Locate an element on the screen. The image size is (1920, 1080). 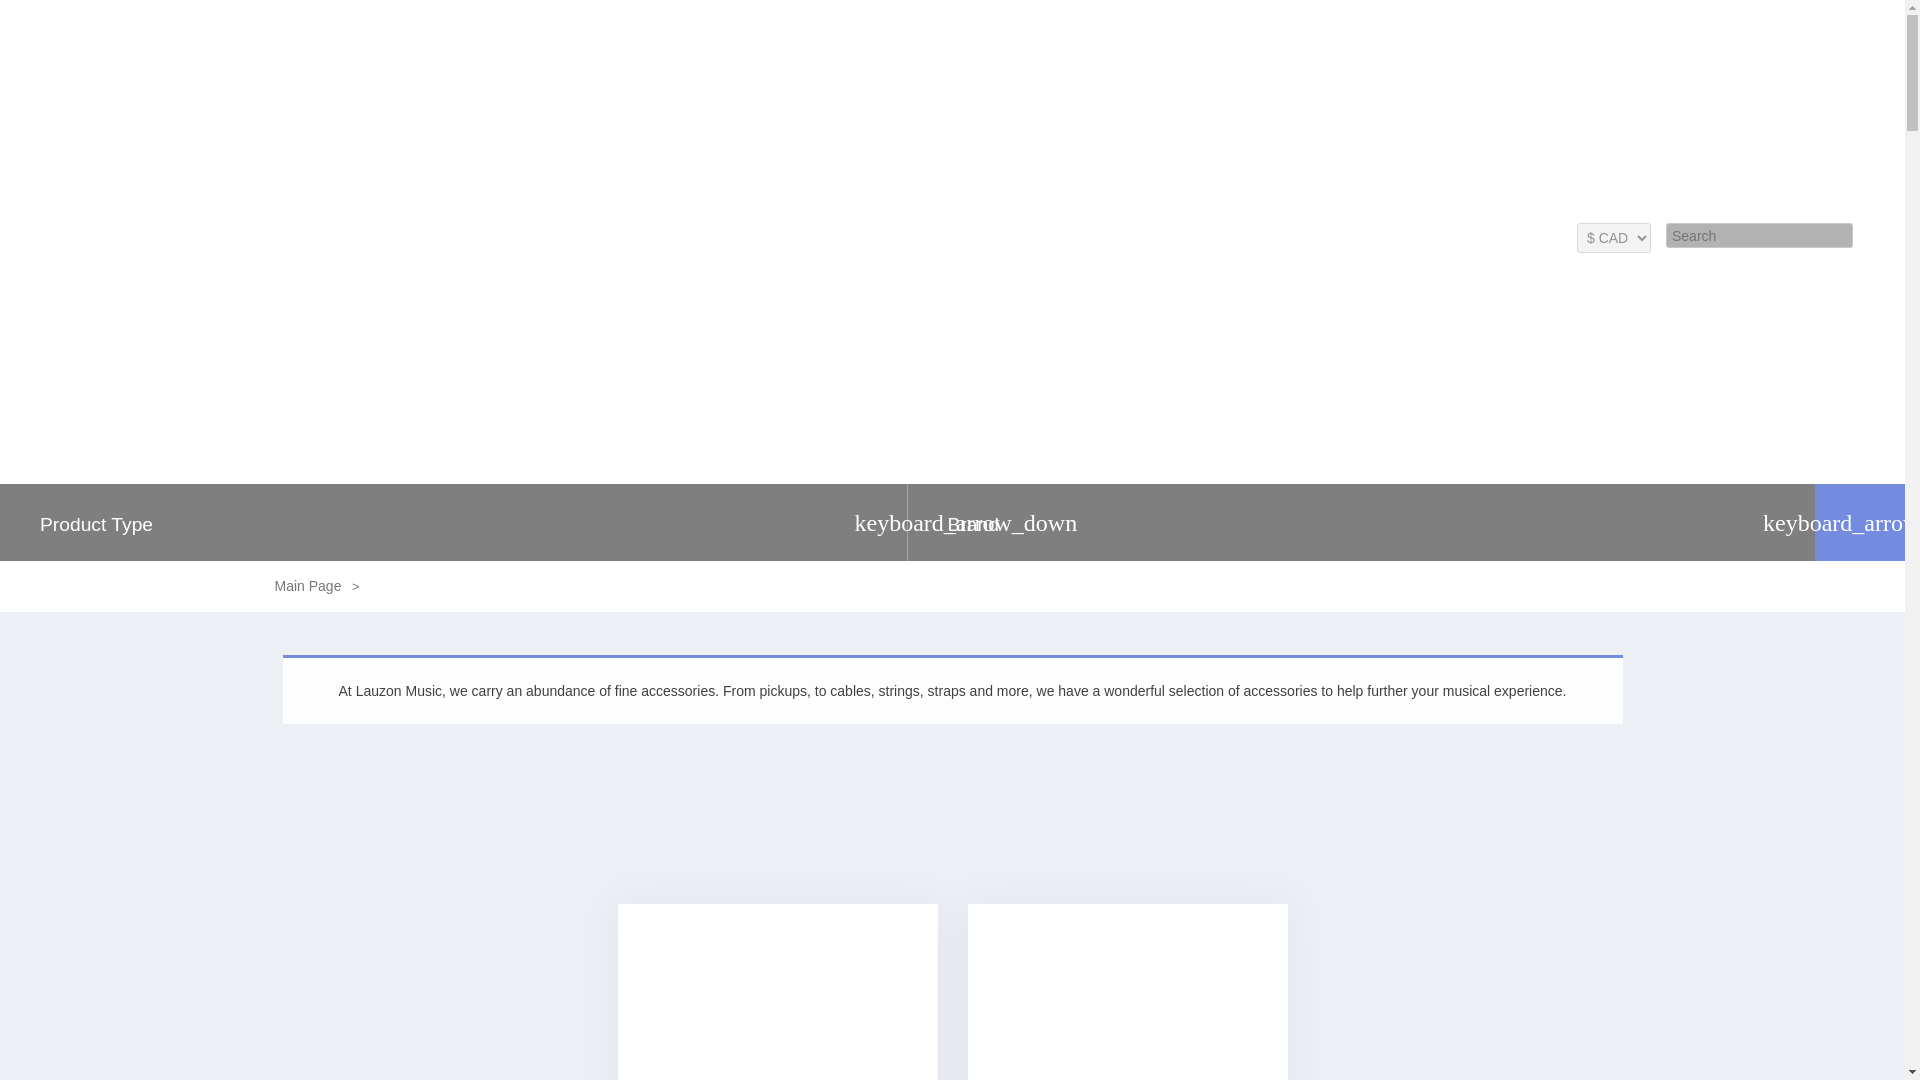
Lessons is located at coordinates (1244, 236).